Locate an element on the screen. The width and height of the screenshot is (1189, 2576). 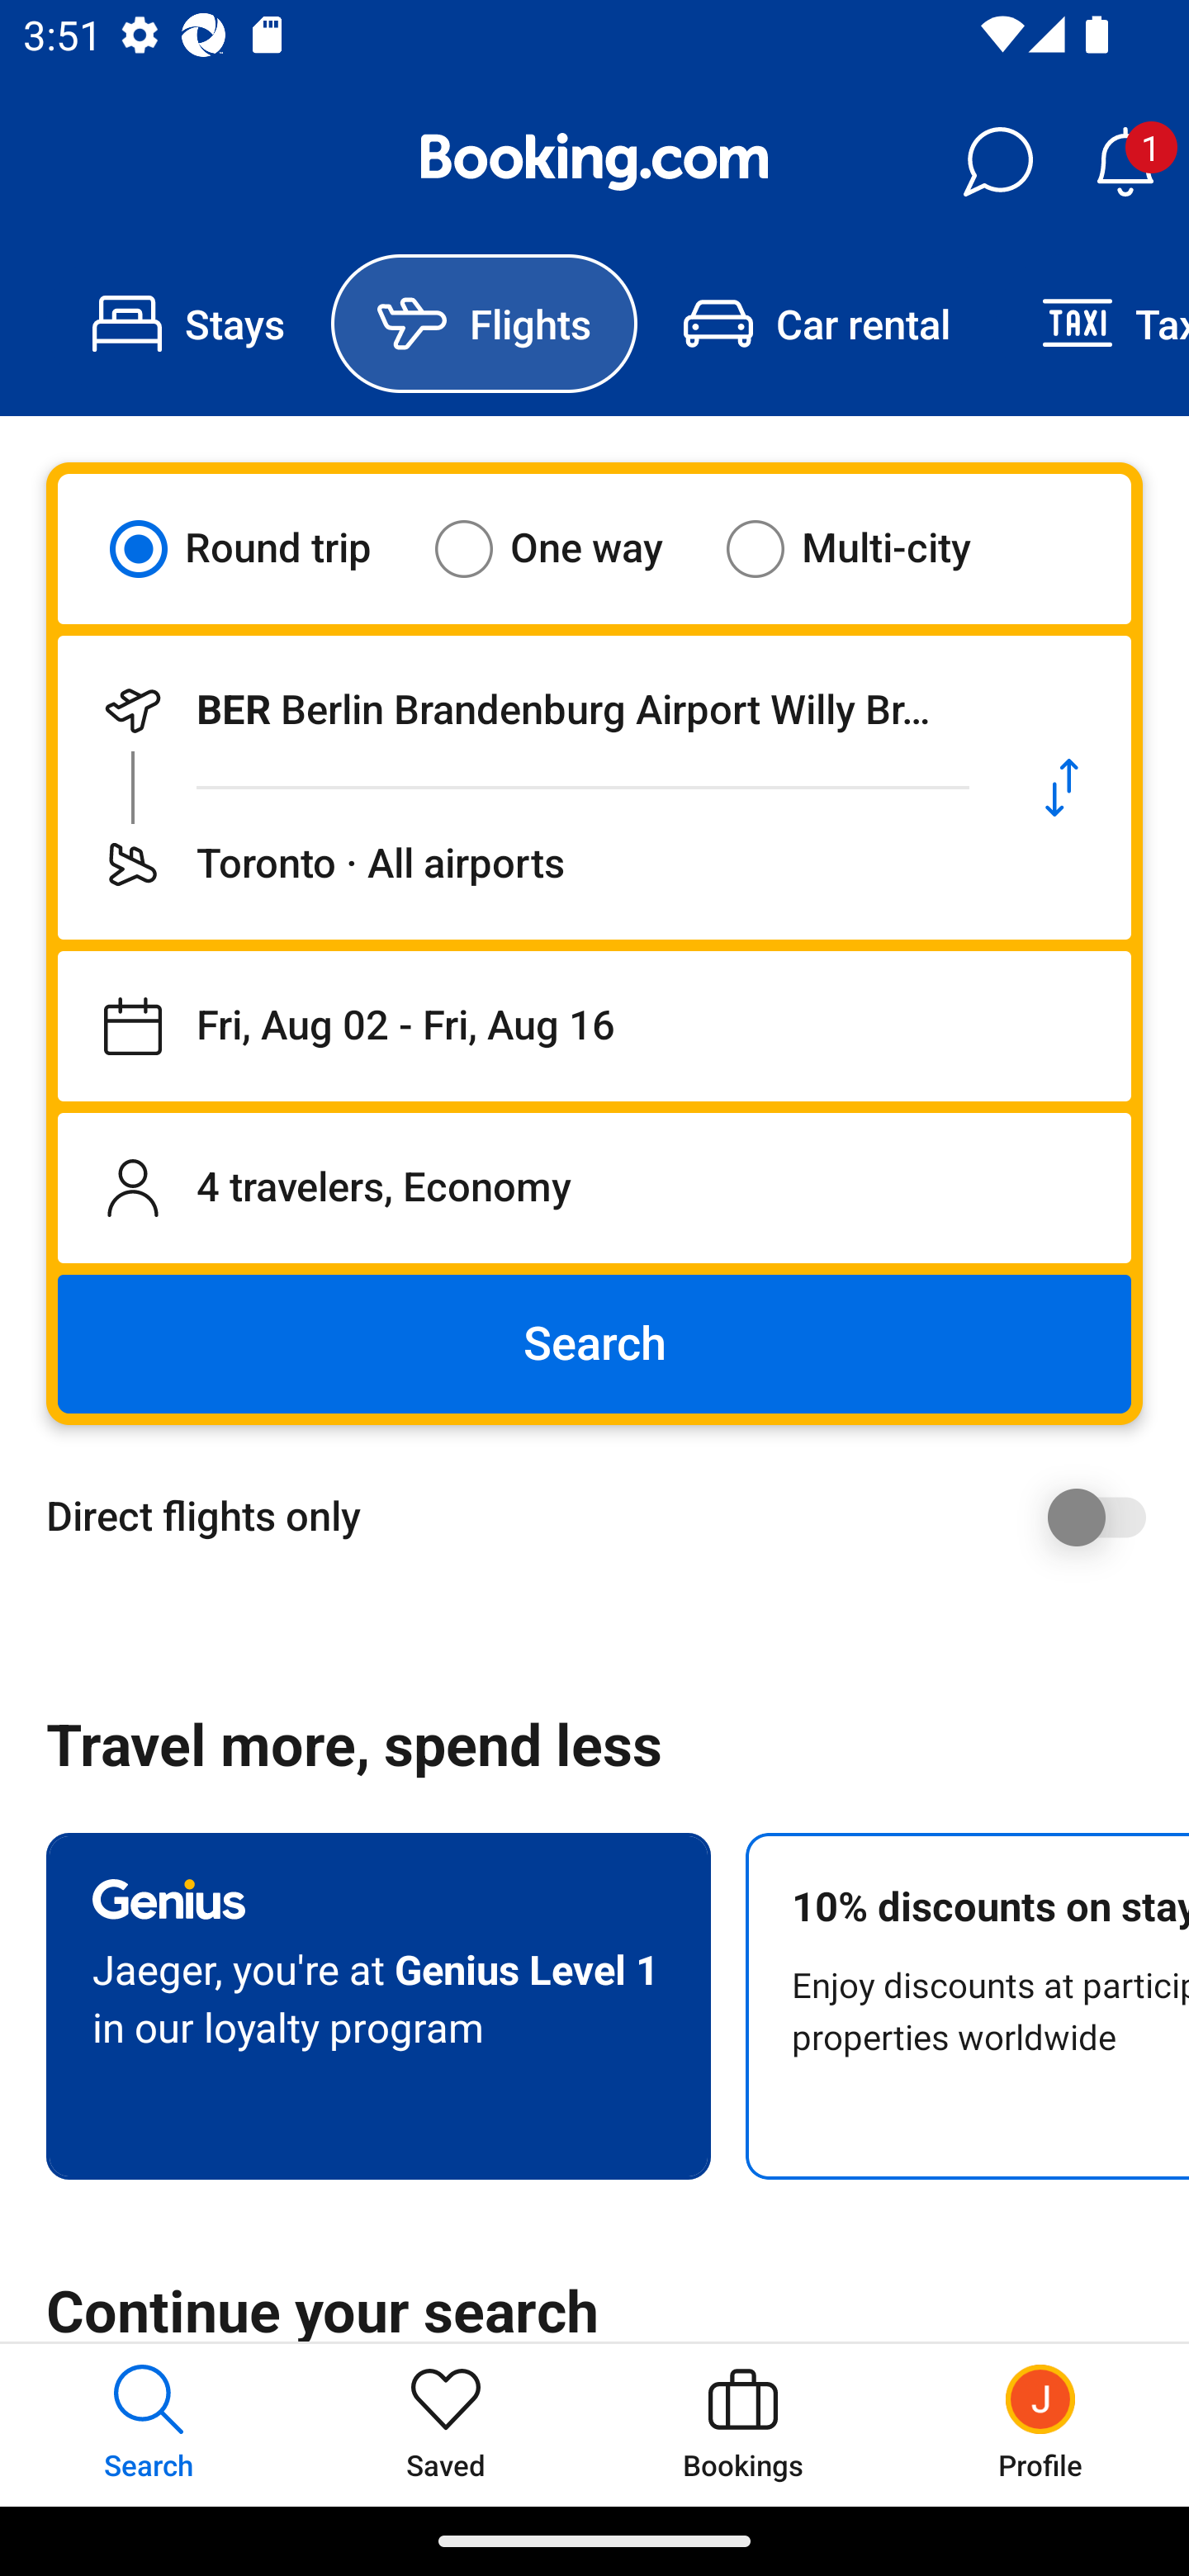
4 travelers, Economy is located at coordinates (594, 1187).